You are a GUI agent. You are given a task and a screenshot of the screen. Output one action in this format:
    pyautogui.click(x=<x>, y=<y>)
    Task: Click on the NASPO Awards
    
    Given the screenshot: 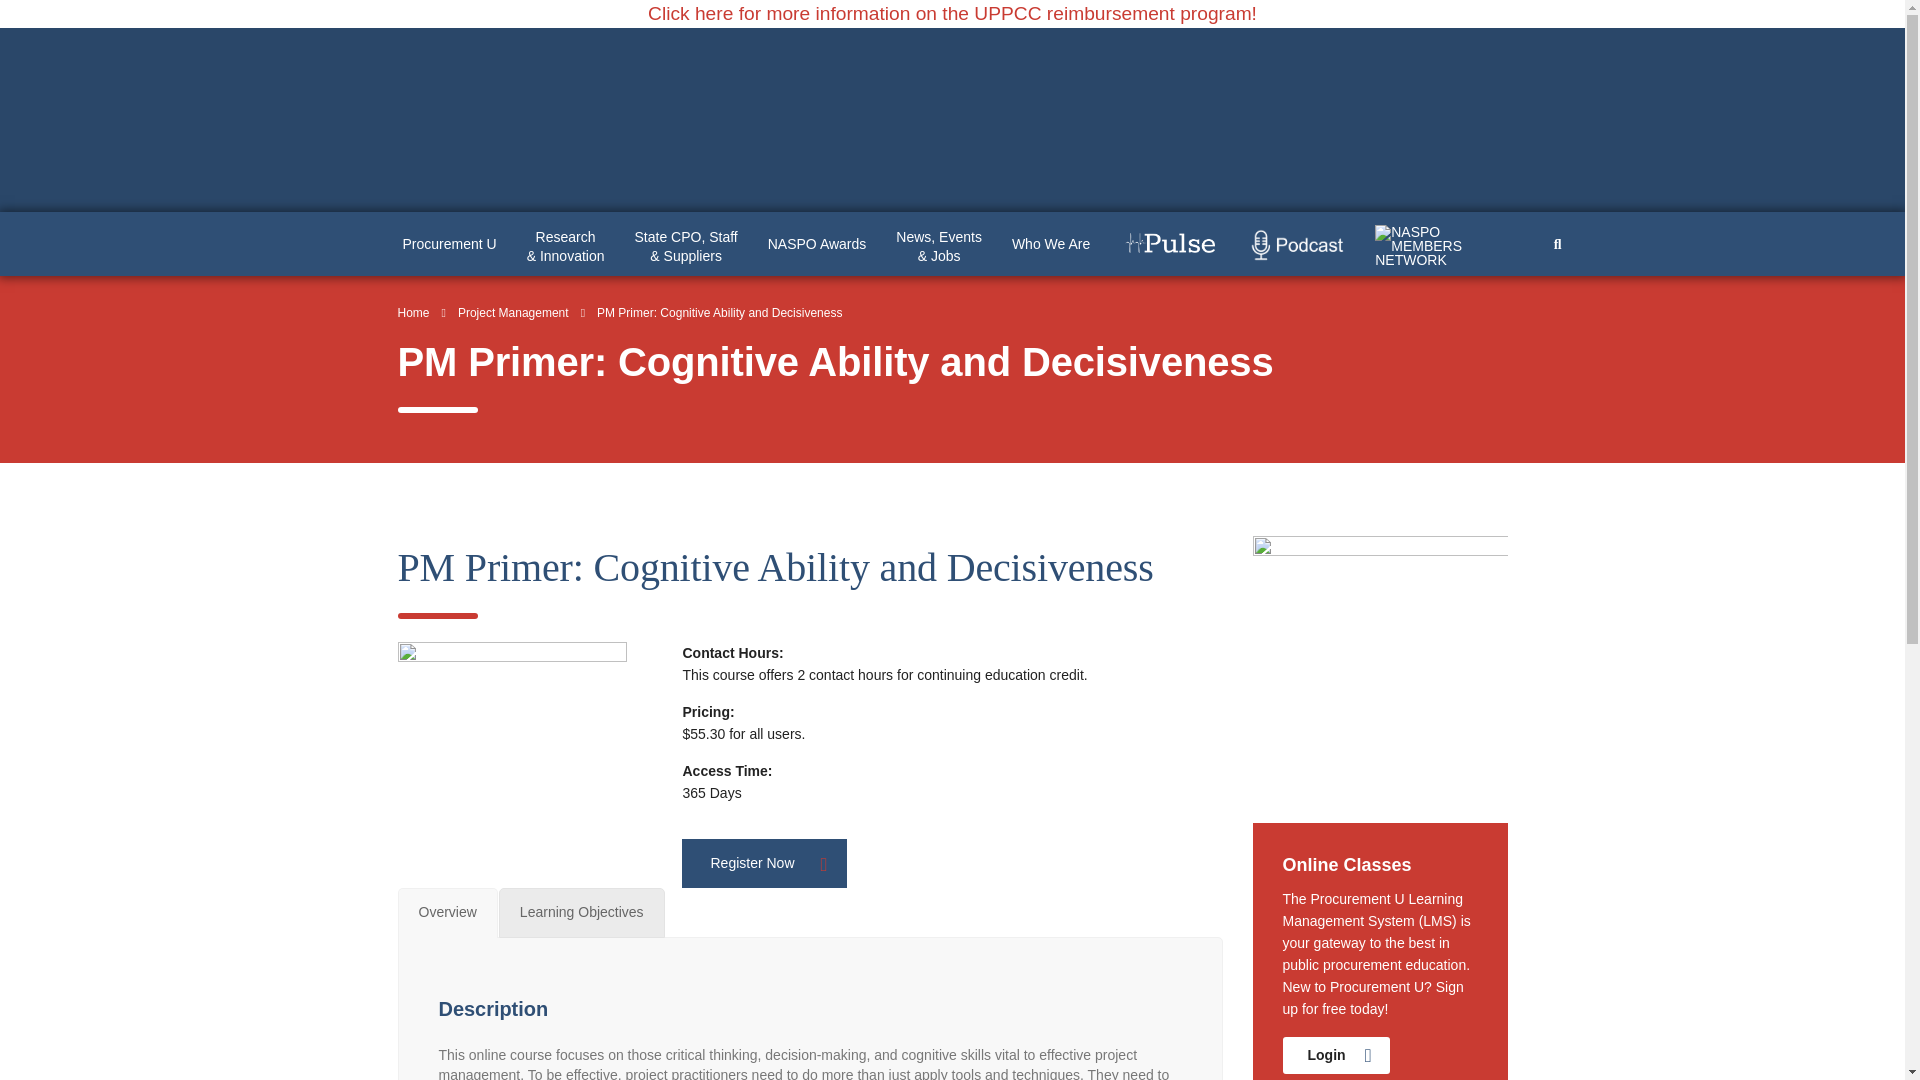 What is the action you would take?
    pyautogui.click(x=816, y=244)
    